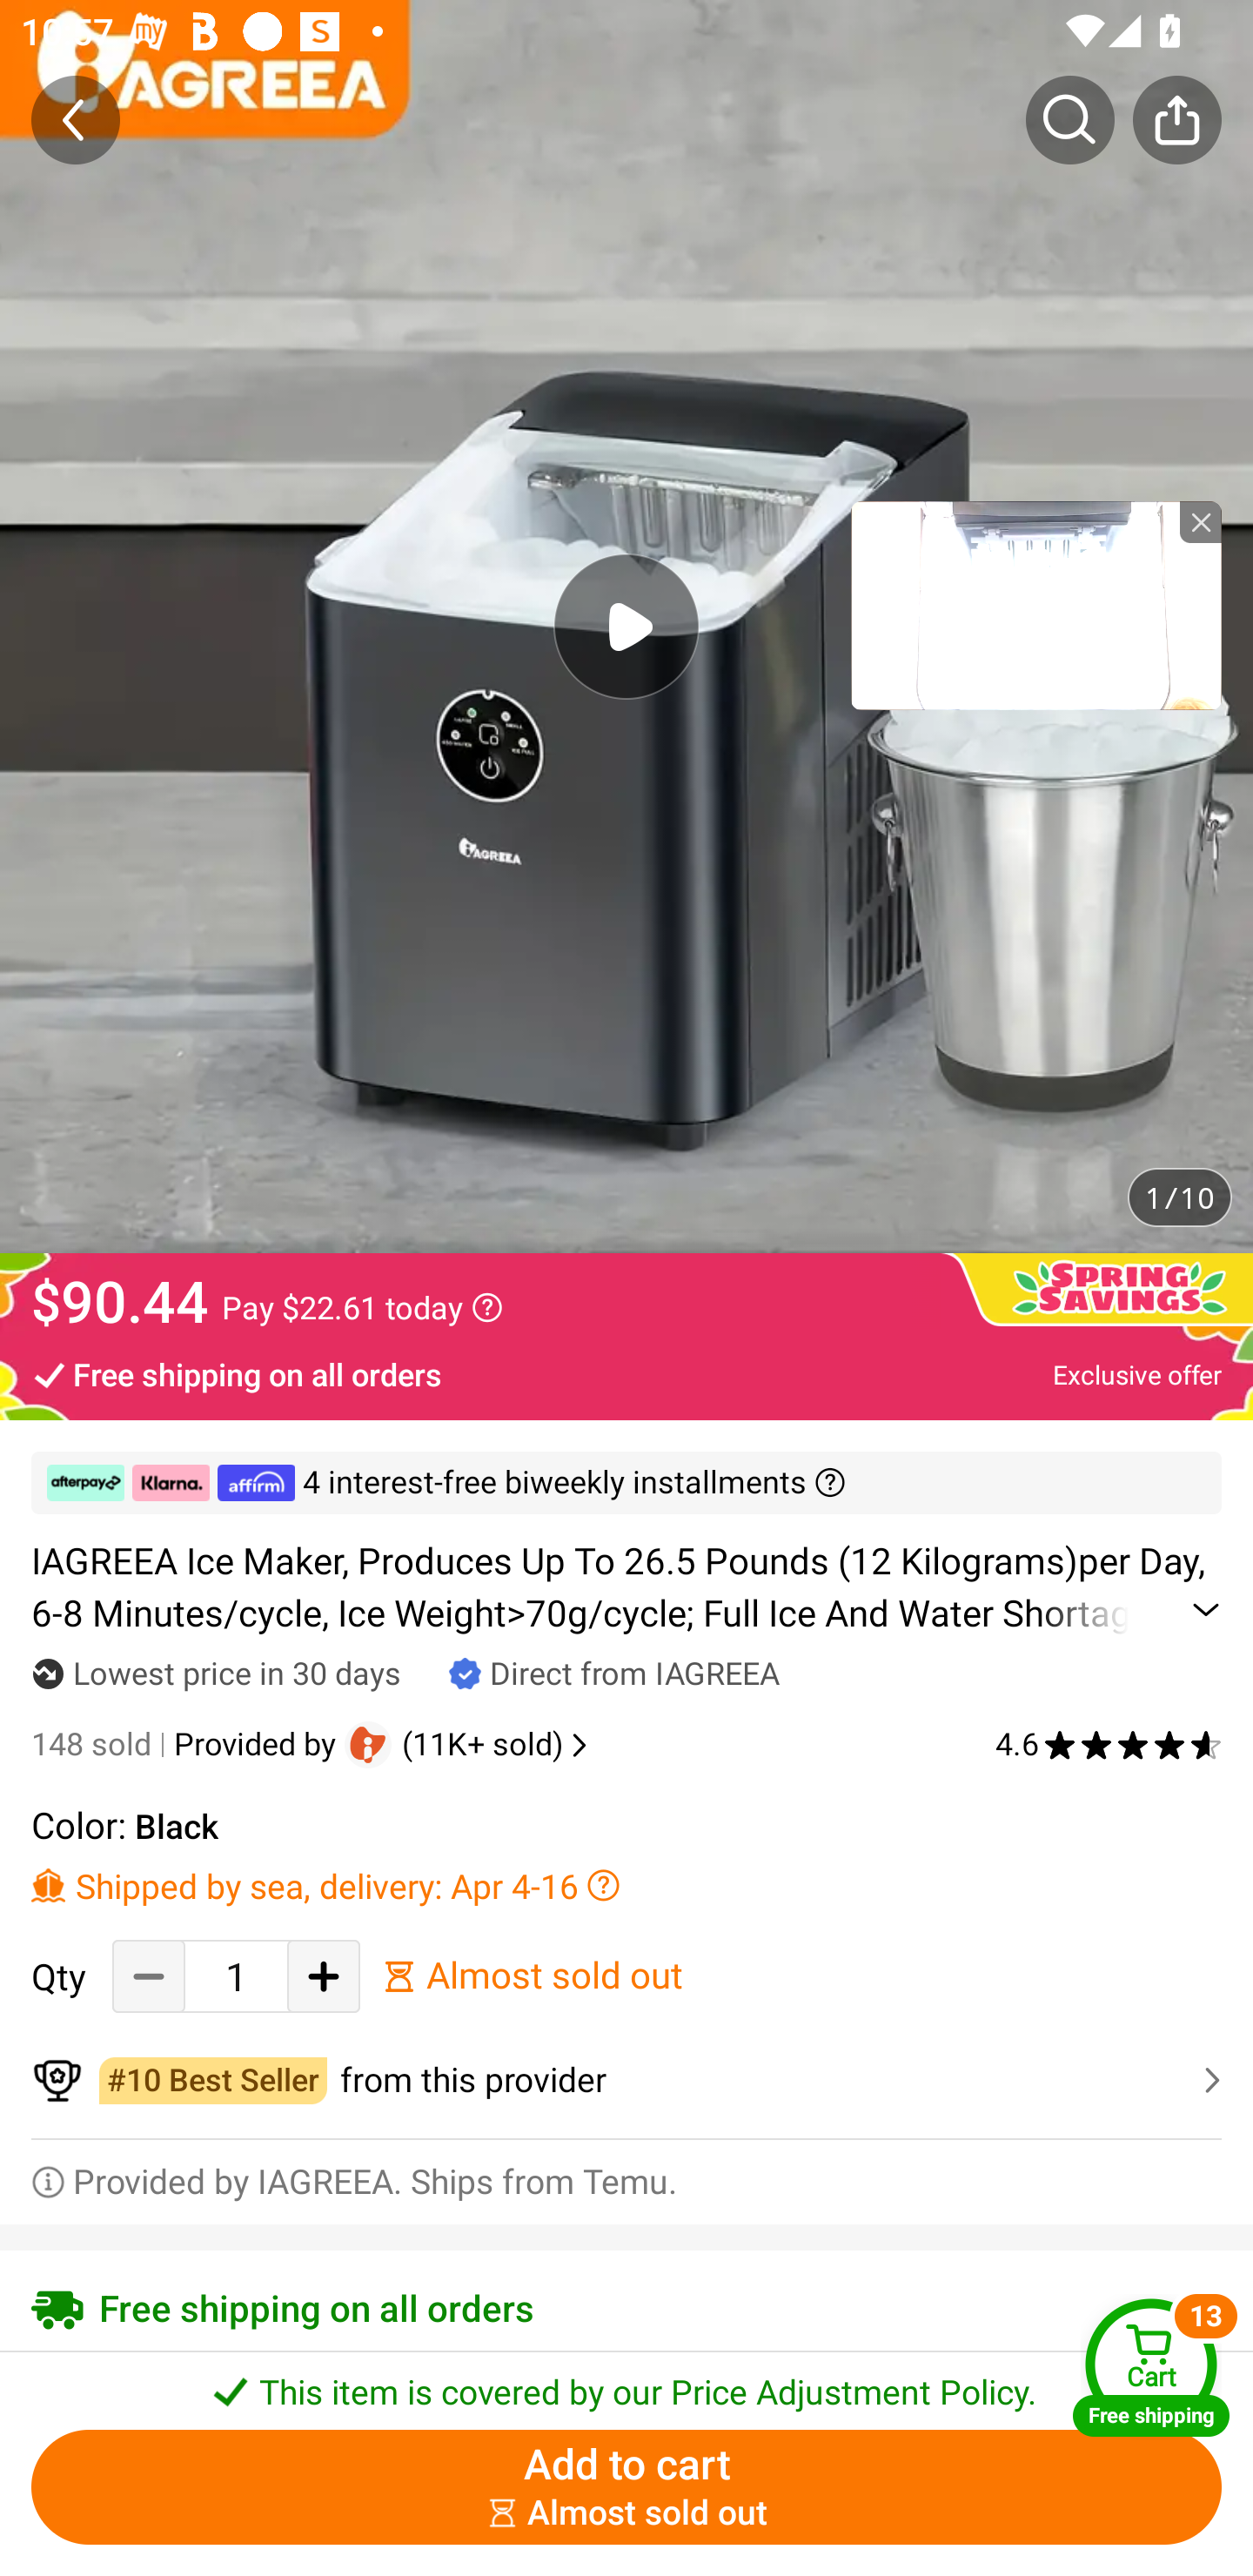 The height and width of the screenshot is (2576, 1253). Describe the element at coordinates (626, 1373) in the screenshot. I see `Free shipping on all orders Exclusive offer` at that location.